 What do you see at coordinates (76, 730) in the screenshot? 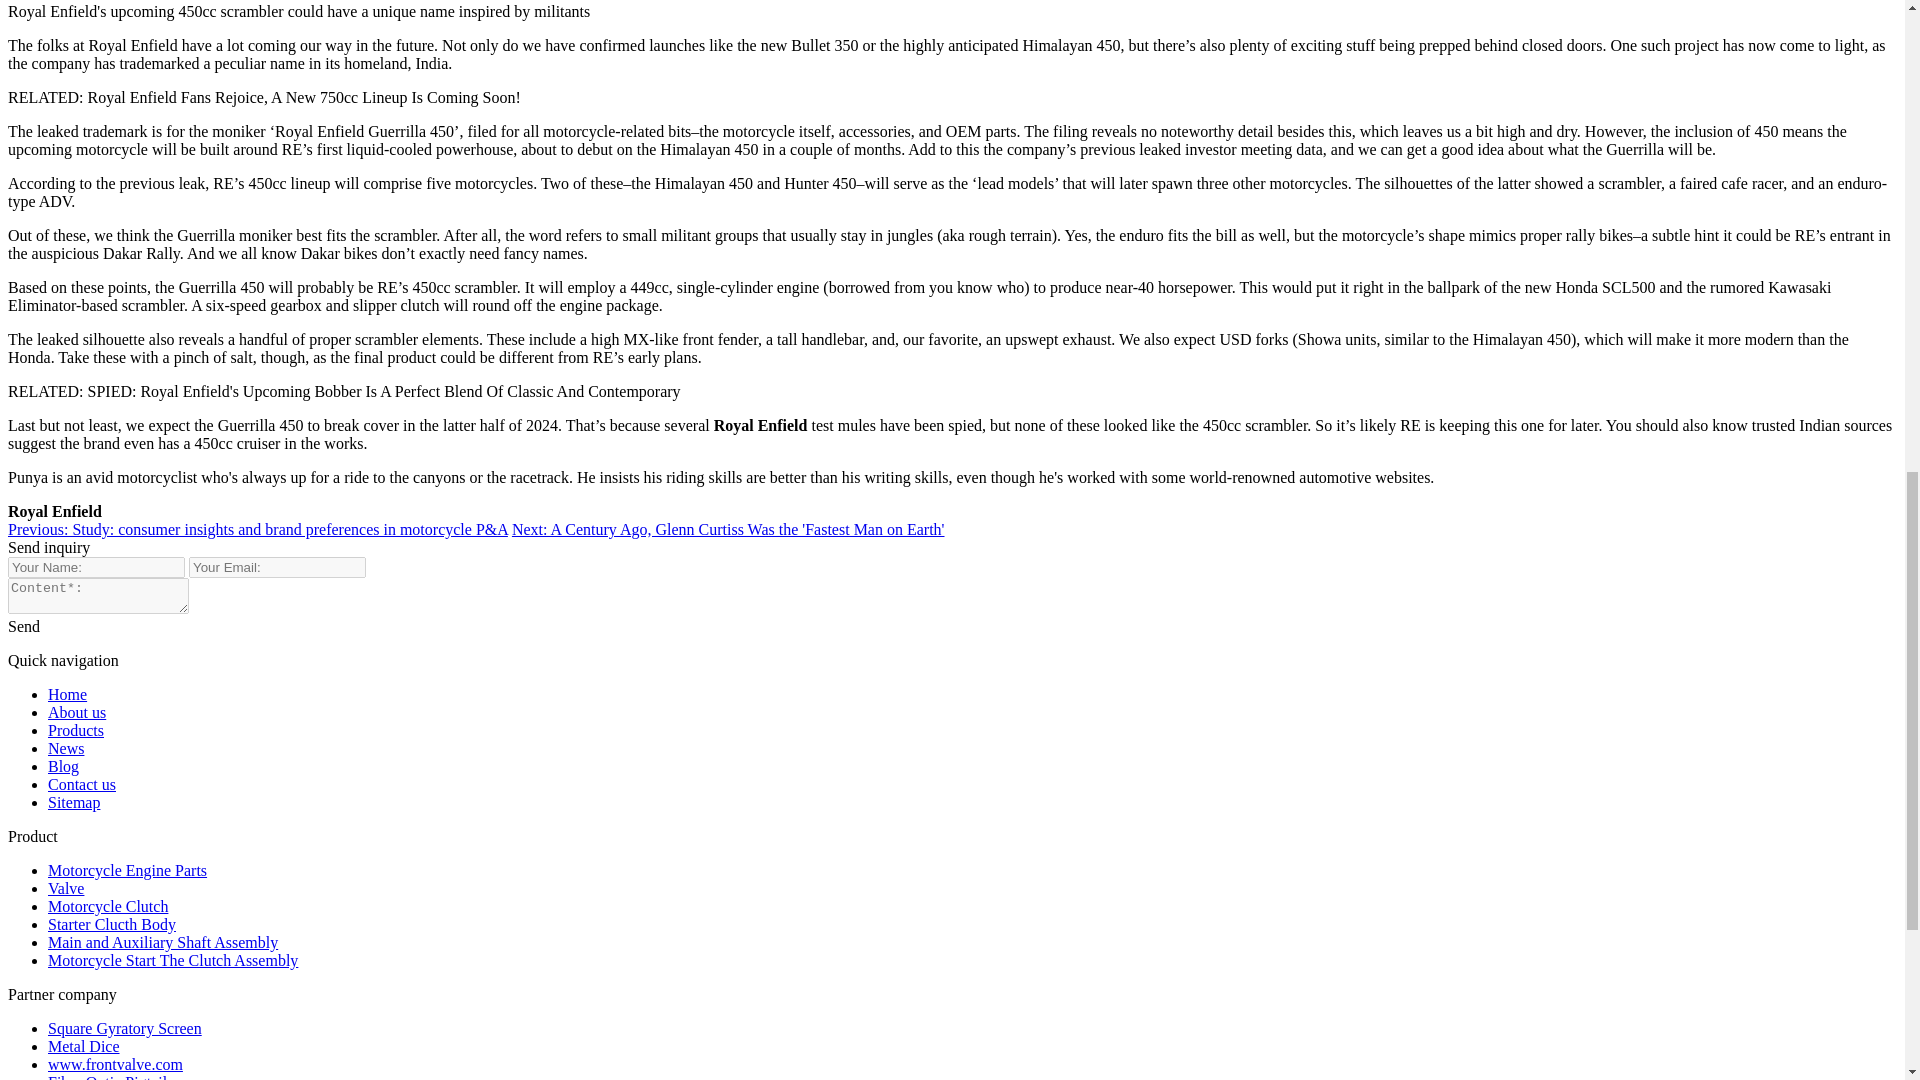
I see `Products` at bounding box center [76, 730].